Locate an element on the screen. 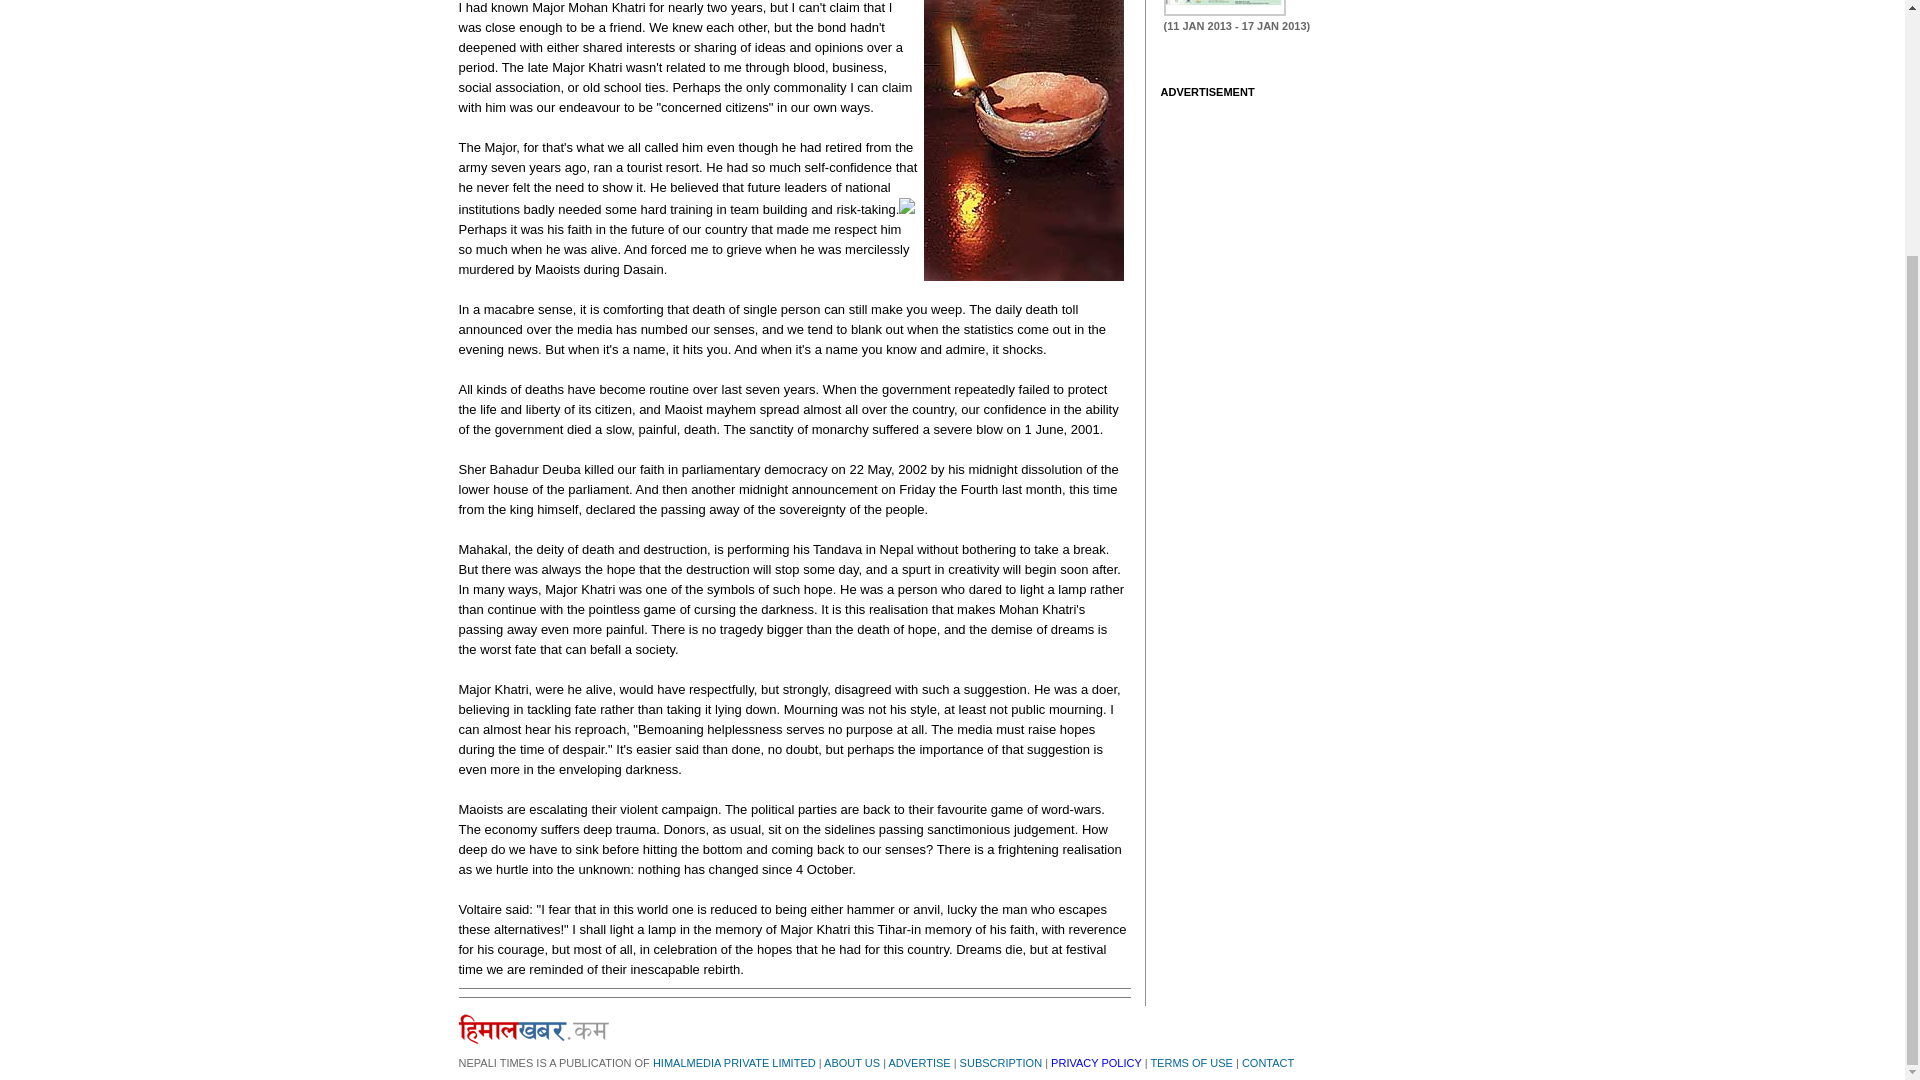 Image resolution: width=1920 pixels, height=1080 pixels. TERMS OF USE is located at coordinates (1191, 1063).